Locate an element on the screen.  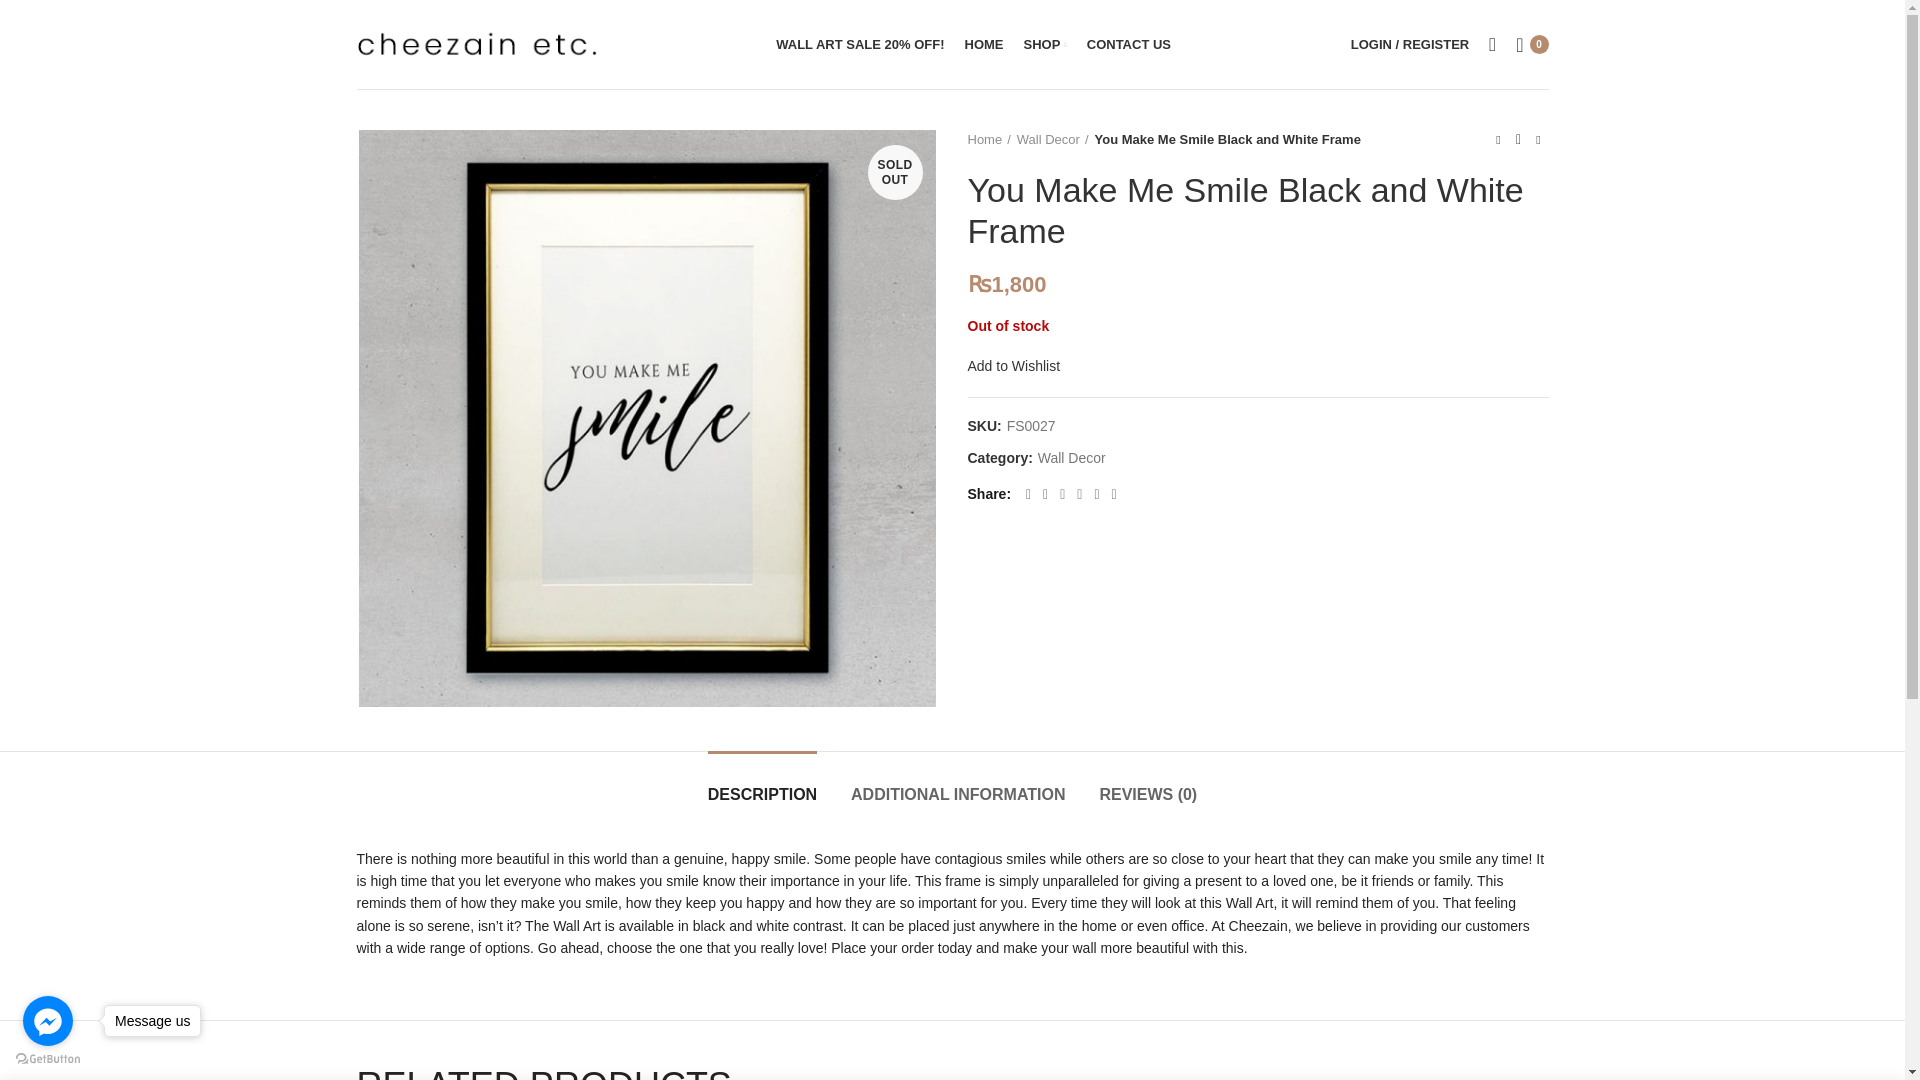
HOME is located at coordinates (984, 43).